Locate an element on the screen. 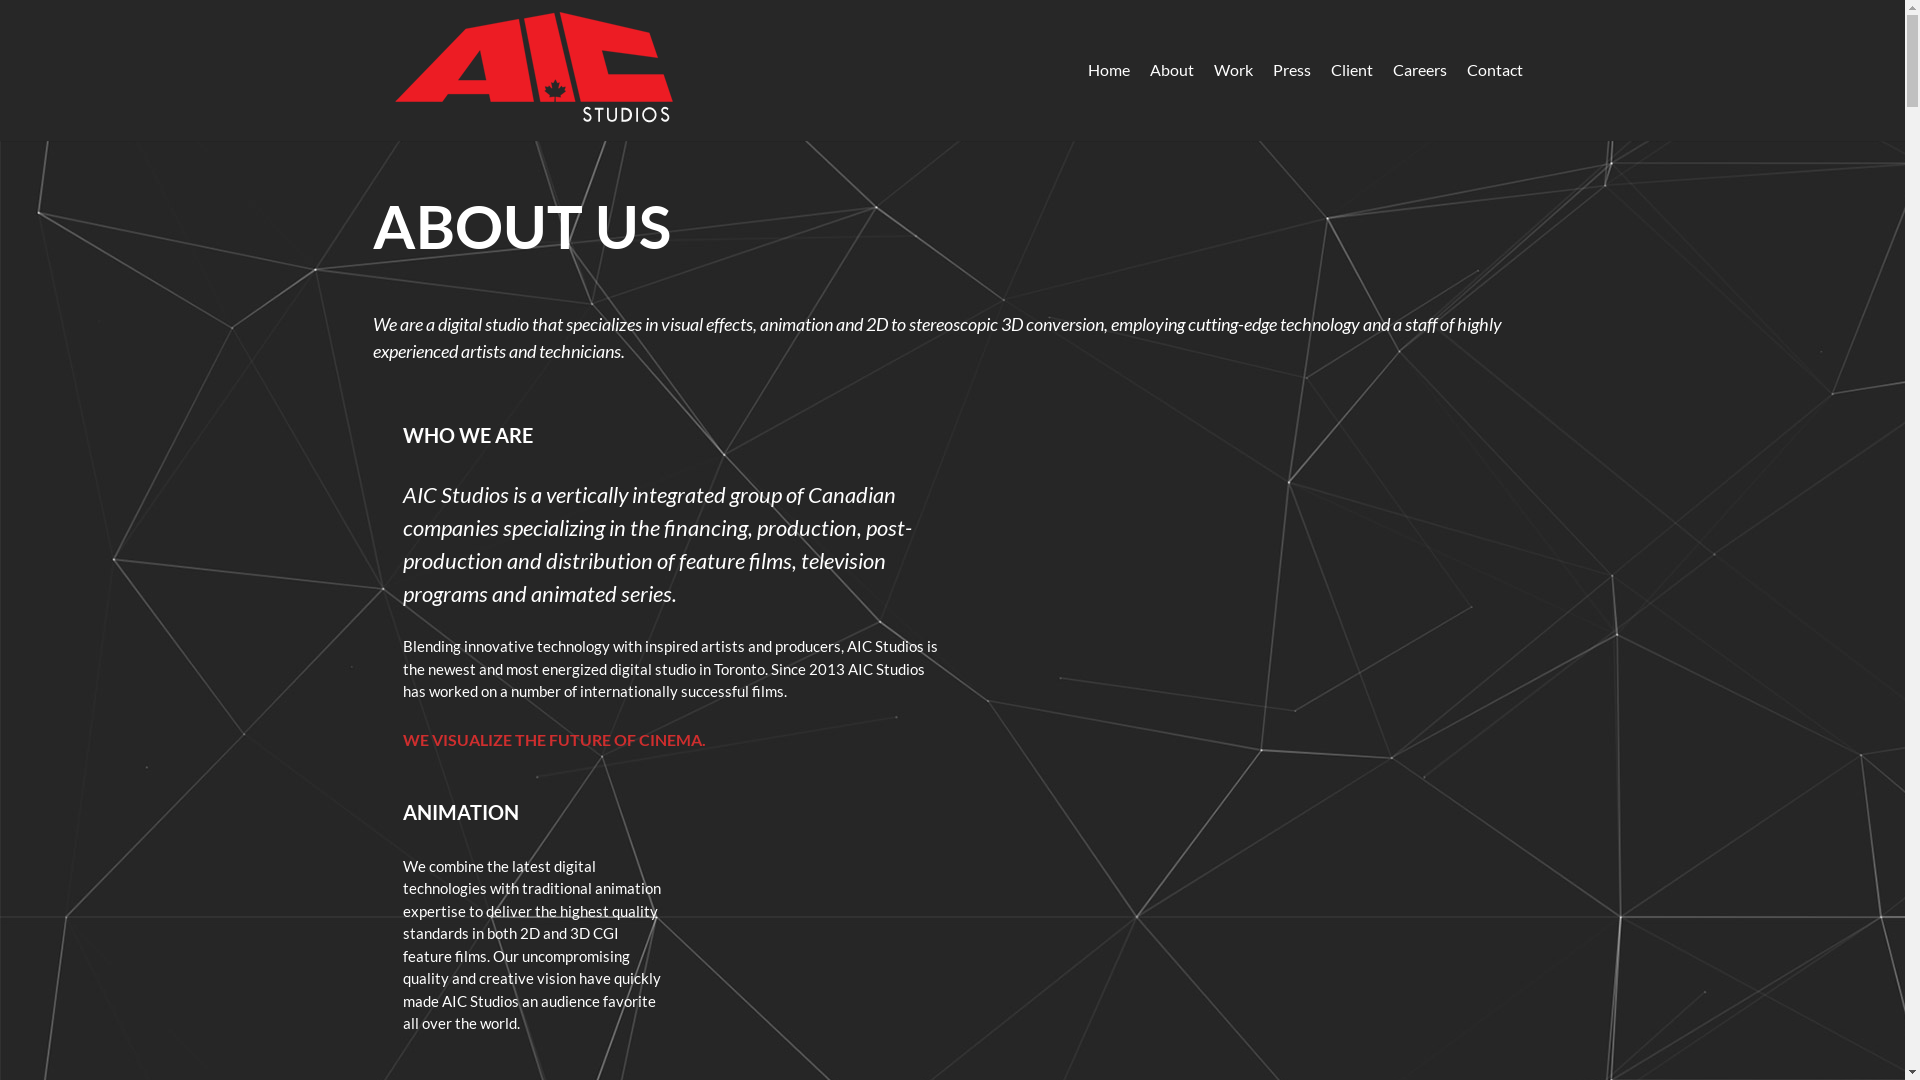 Image resolution: width=1920 pixels, height=1080 pixels. Contact is located at coordinates (1494, 70).